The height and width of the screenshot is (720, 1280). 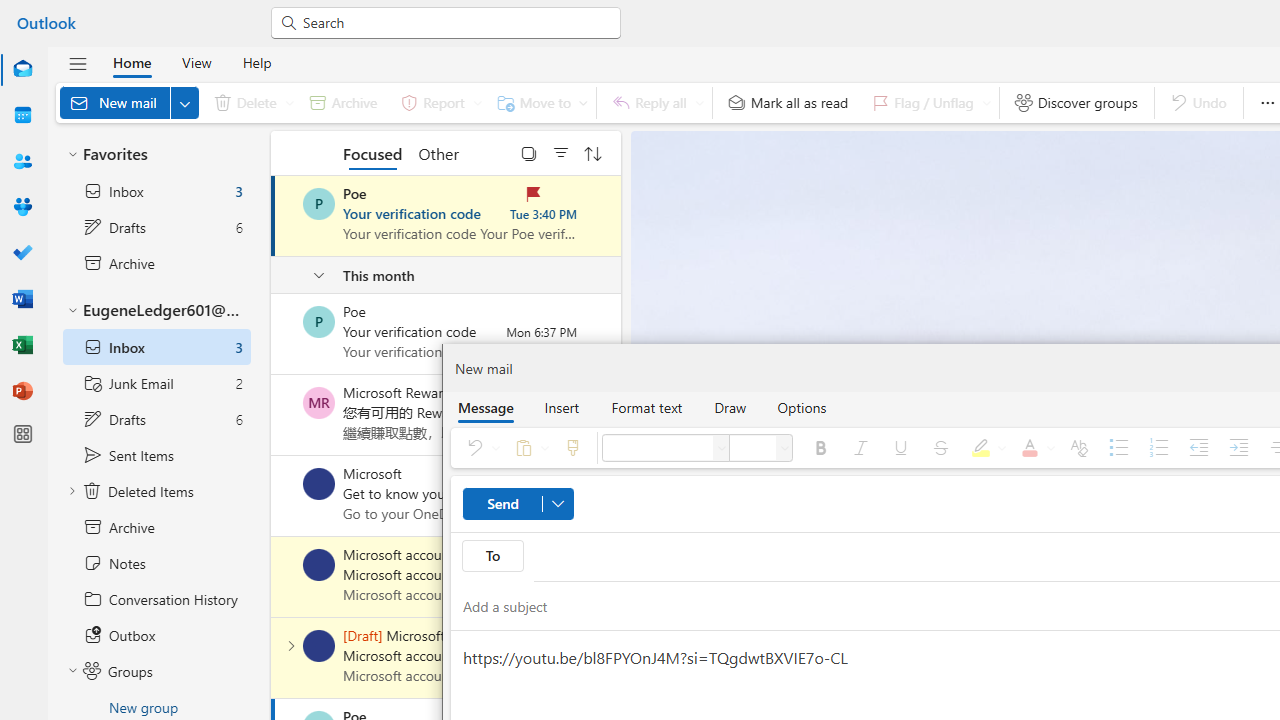 I want to click on Help, so click(x=256, y=62).